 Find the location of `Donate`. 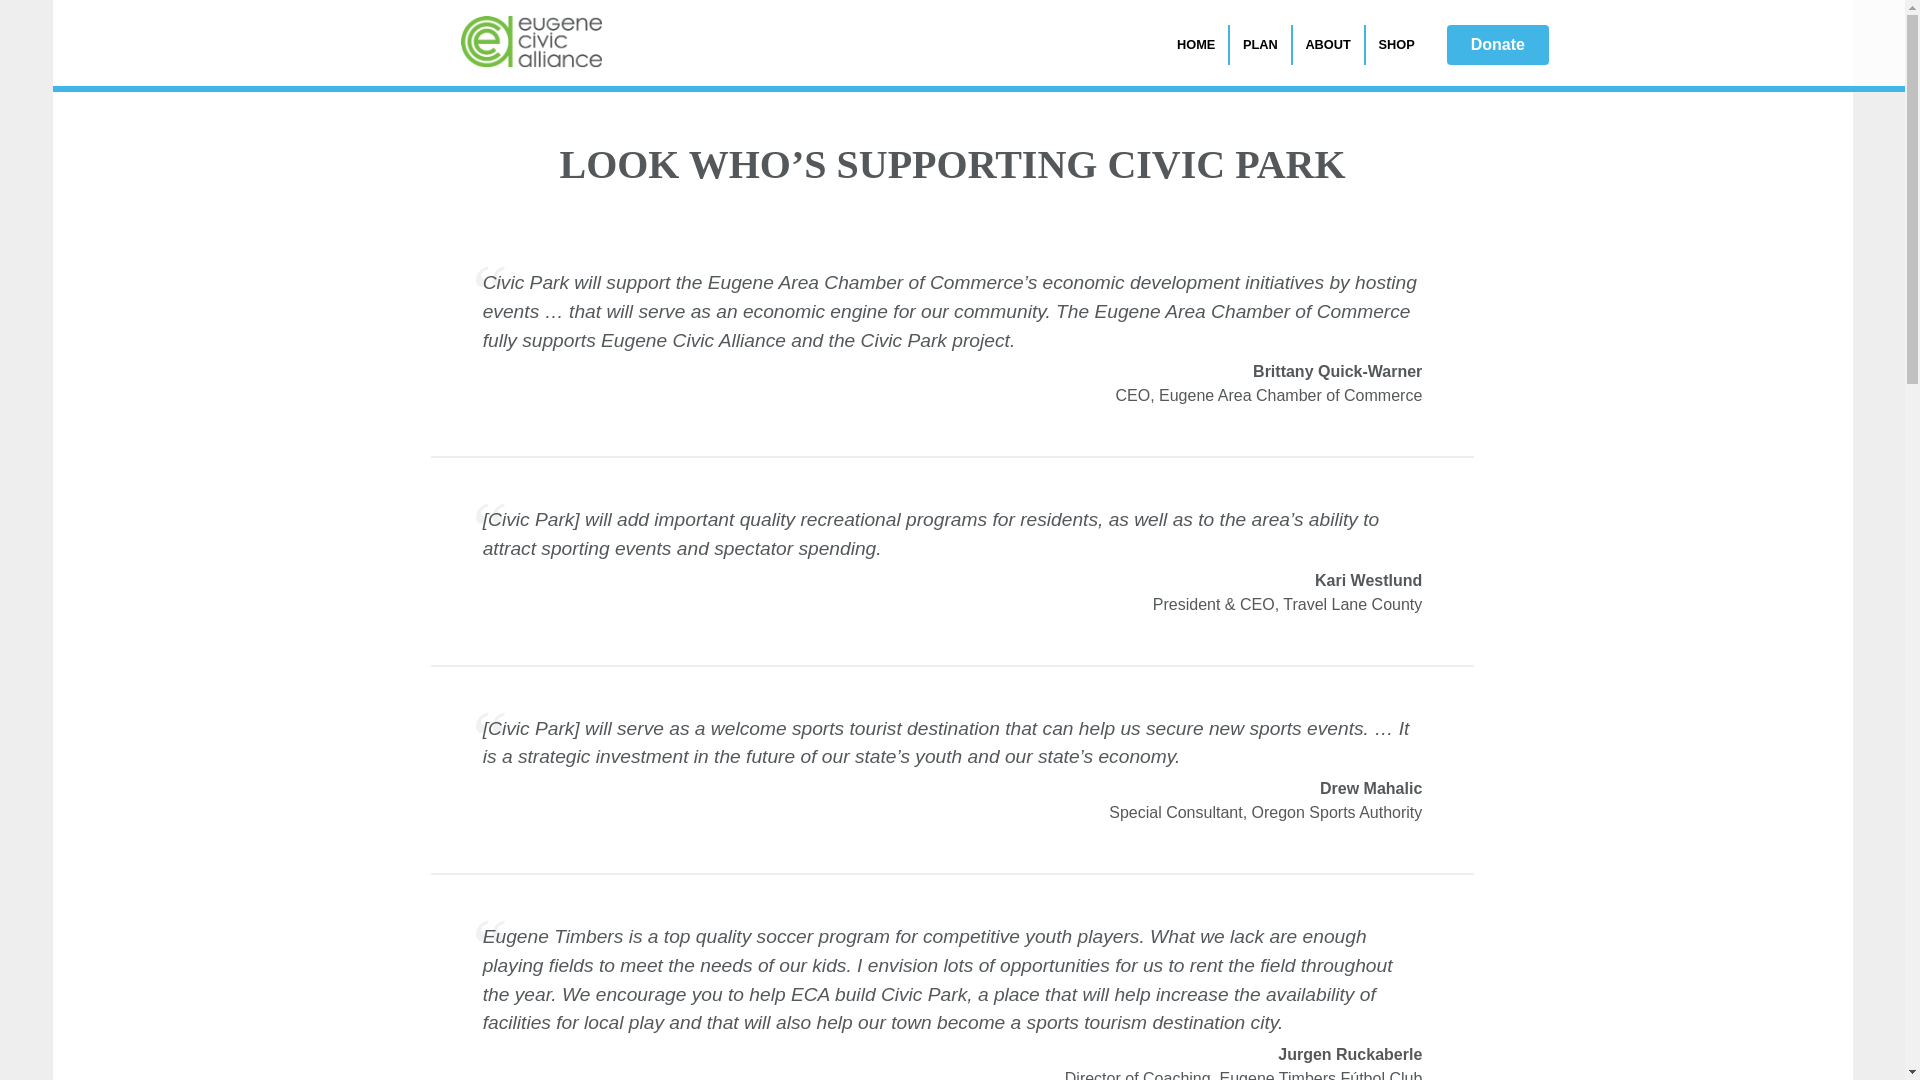

Donate is located at coordinates (1498, 44).